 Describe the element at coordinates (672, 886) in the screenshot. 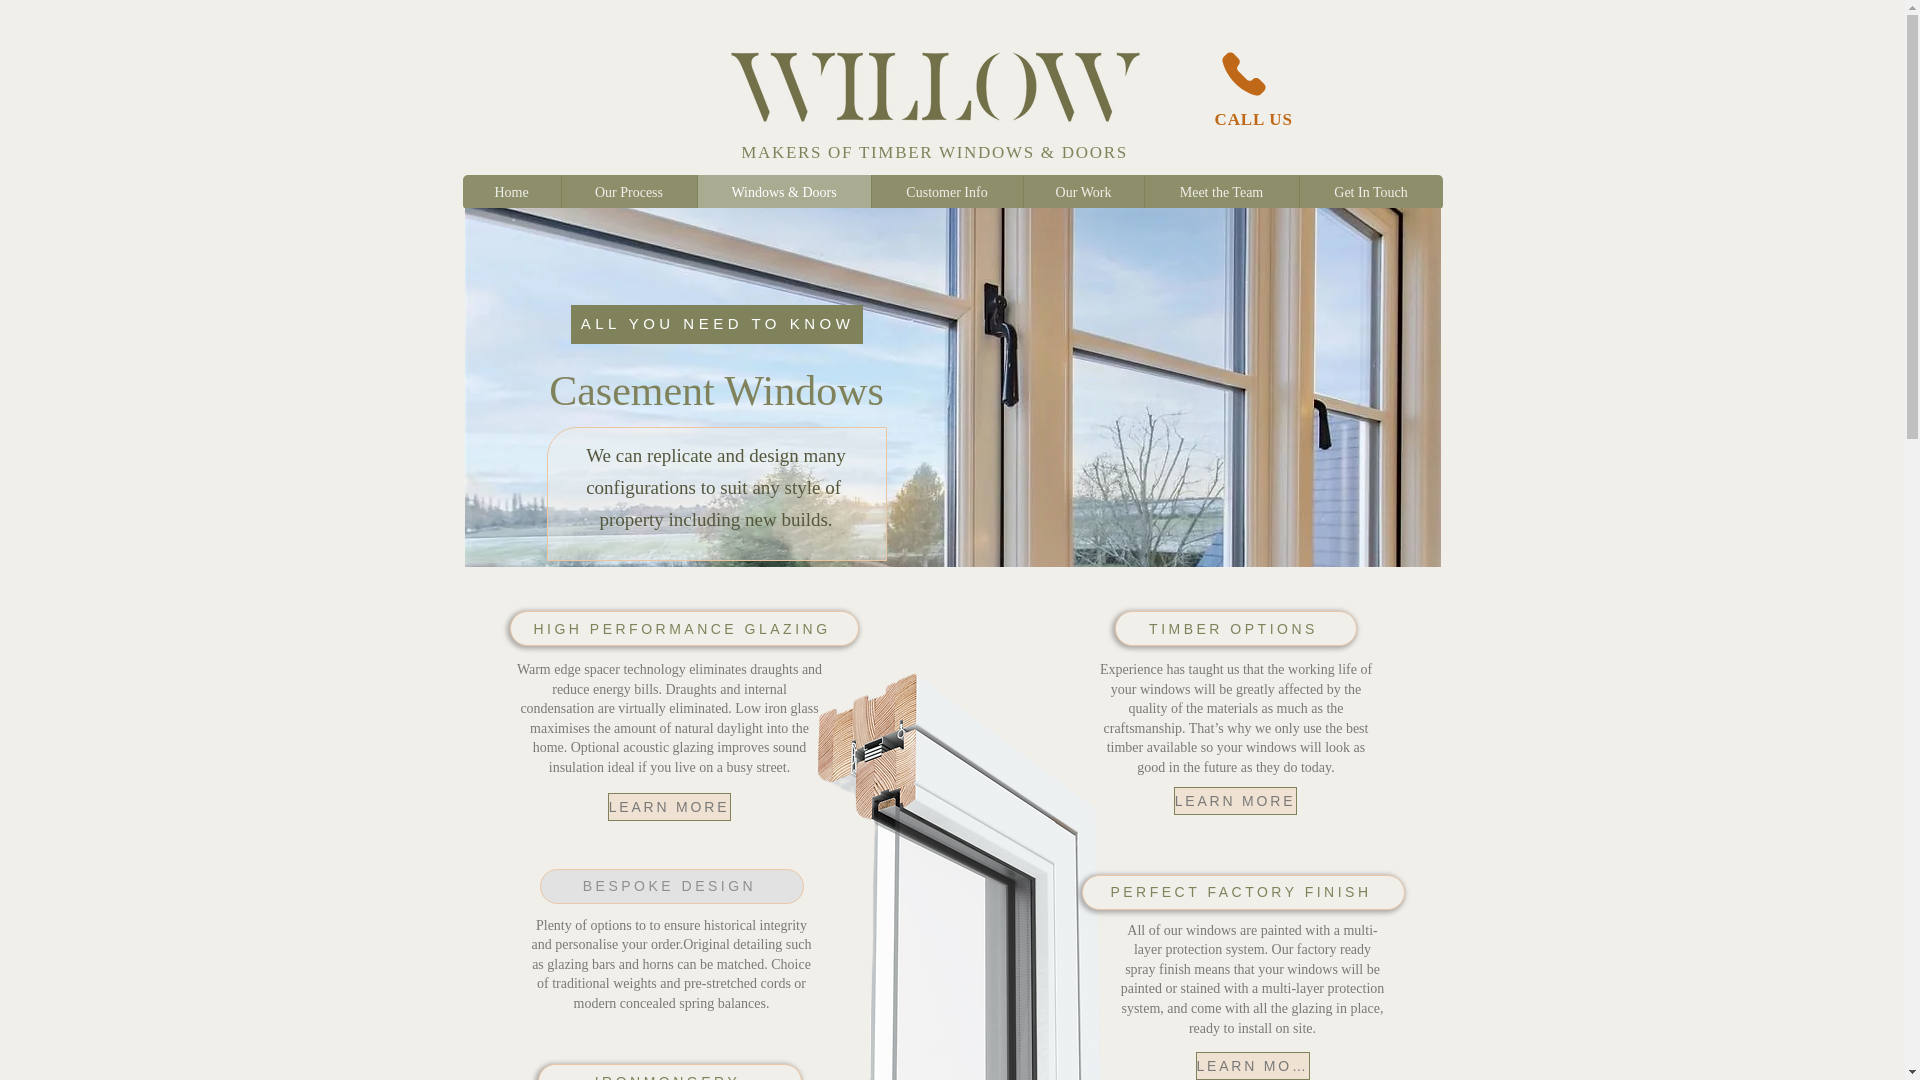

I see `BESPOKE DESIGN` at that location.